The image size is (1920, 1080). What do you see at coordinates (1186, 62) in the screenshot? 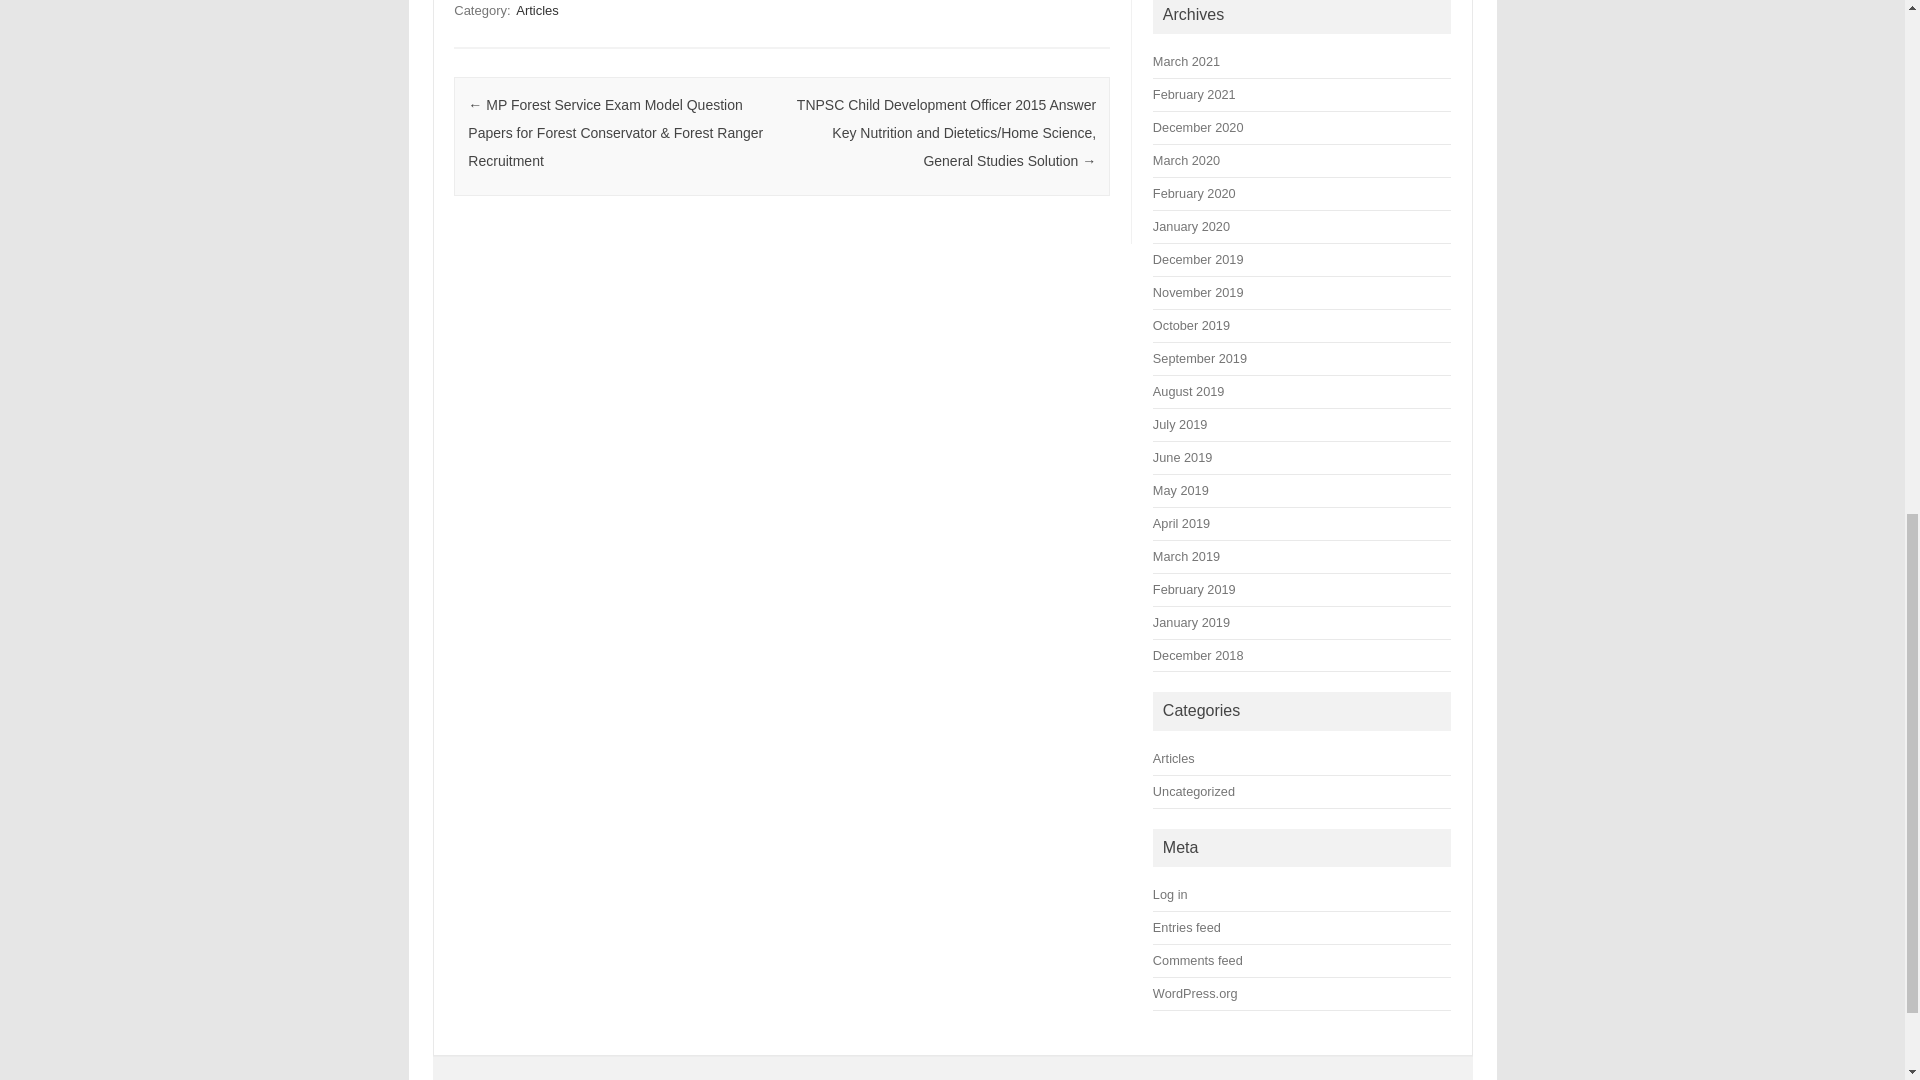
I see `March 2021` at bounding box center [1186, 62].